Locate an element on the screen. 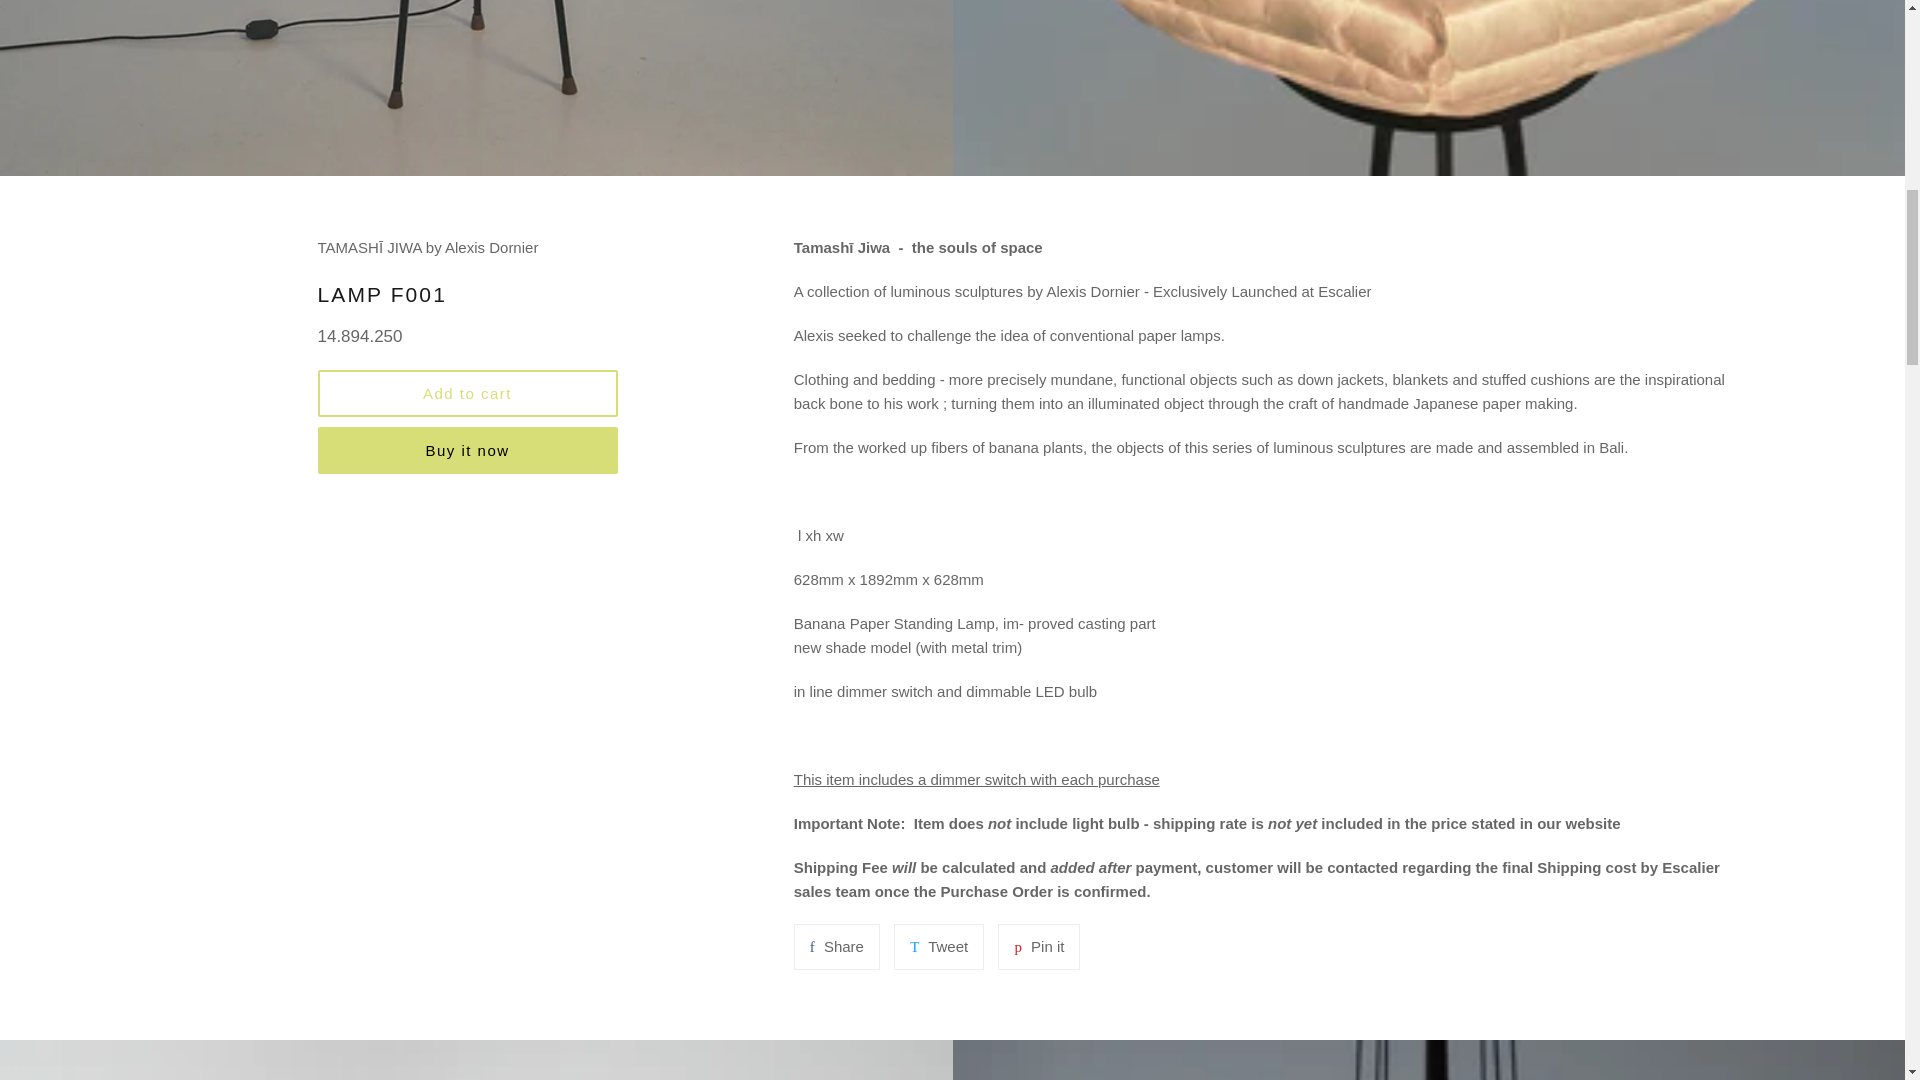 The image size is (1920, 1080). Page 1 is located at coordinates (1270, 248).